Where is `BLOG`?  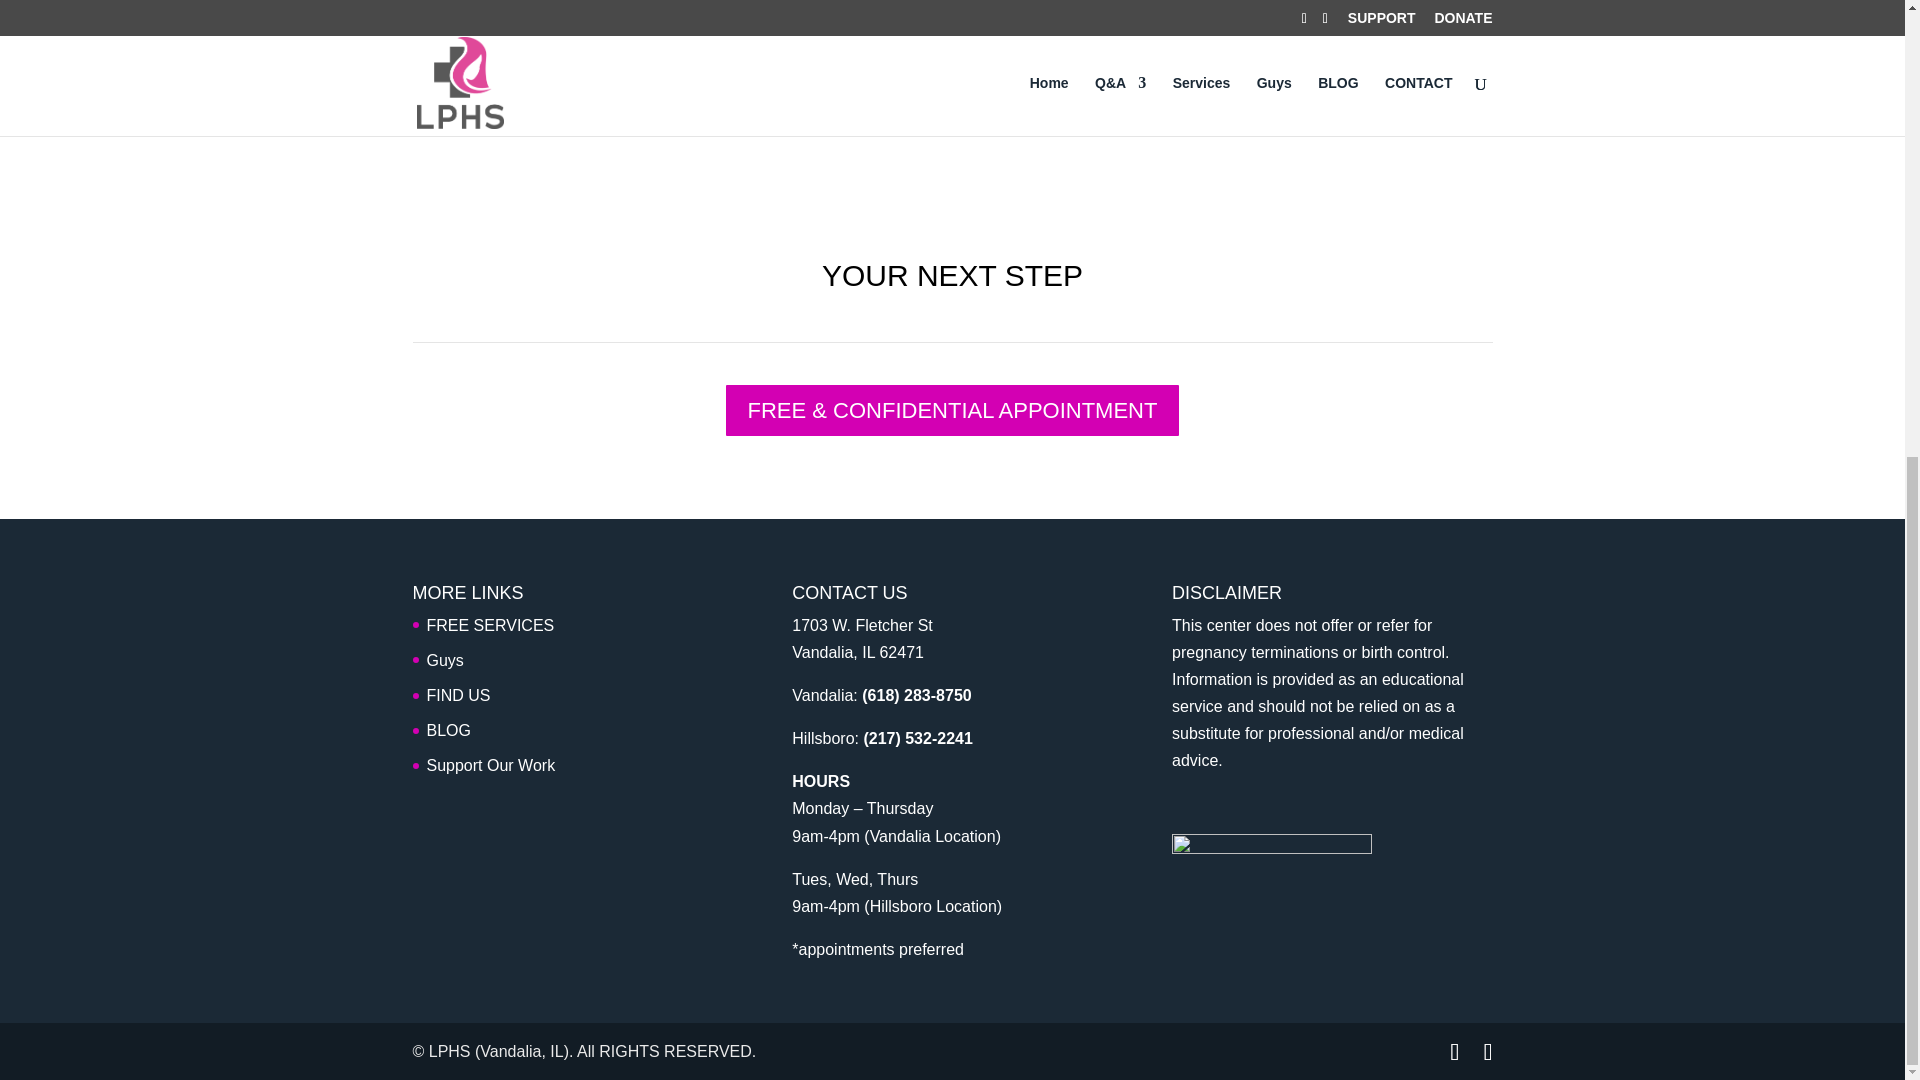
BLOG is located at coordinates (448, 730).